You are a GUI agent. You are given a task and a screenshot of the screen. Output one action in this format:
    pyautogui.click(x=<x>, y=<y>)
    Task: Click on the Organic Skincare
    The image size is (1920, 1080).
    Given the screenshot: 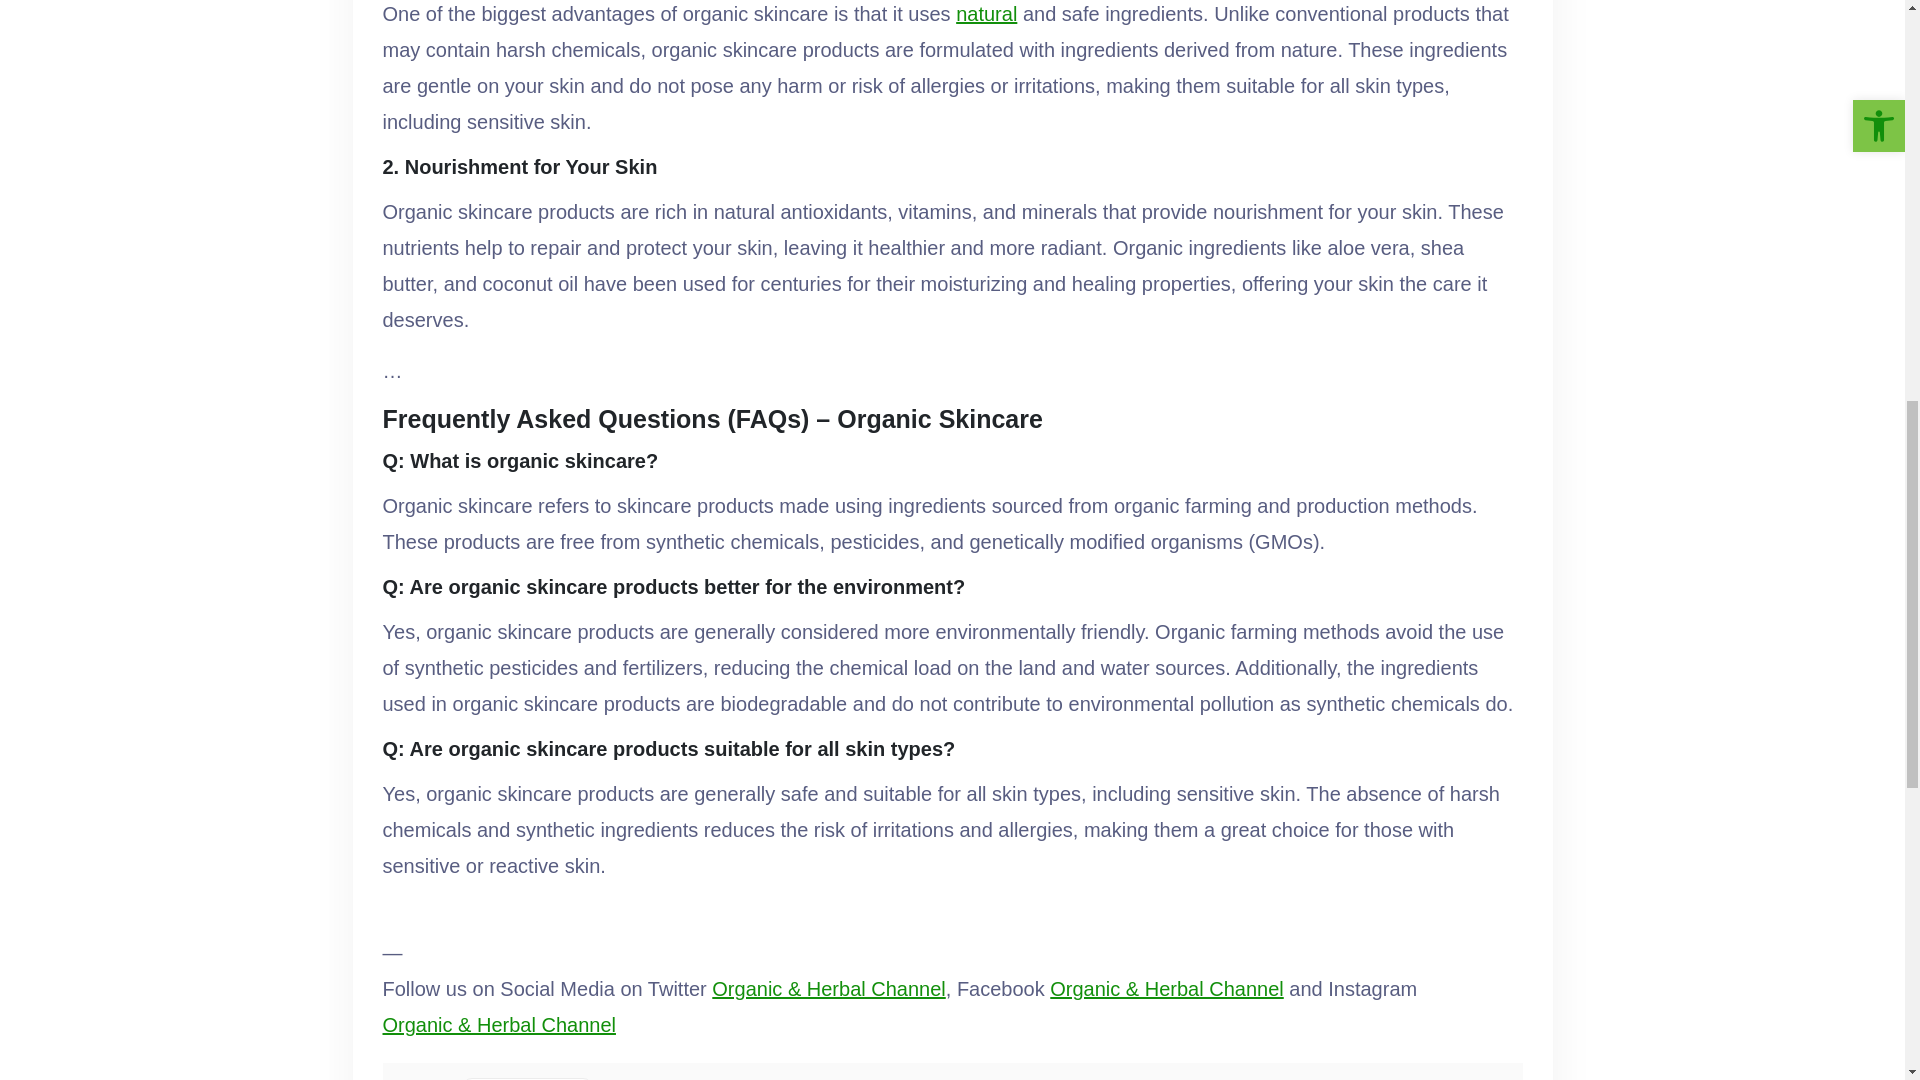 What is the action you would take?
    pyautogui.click(x=528, y=1078)
    